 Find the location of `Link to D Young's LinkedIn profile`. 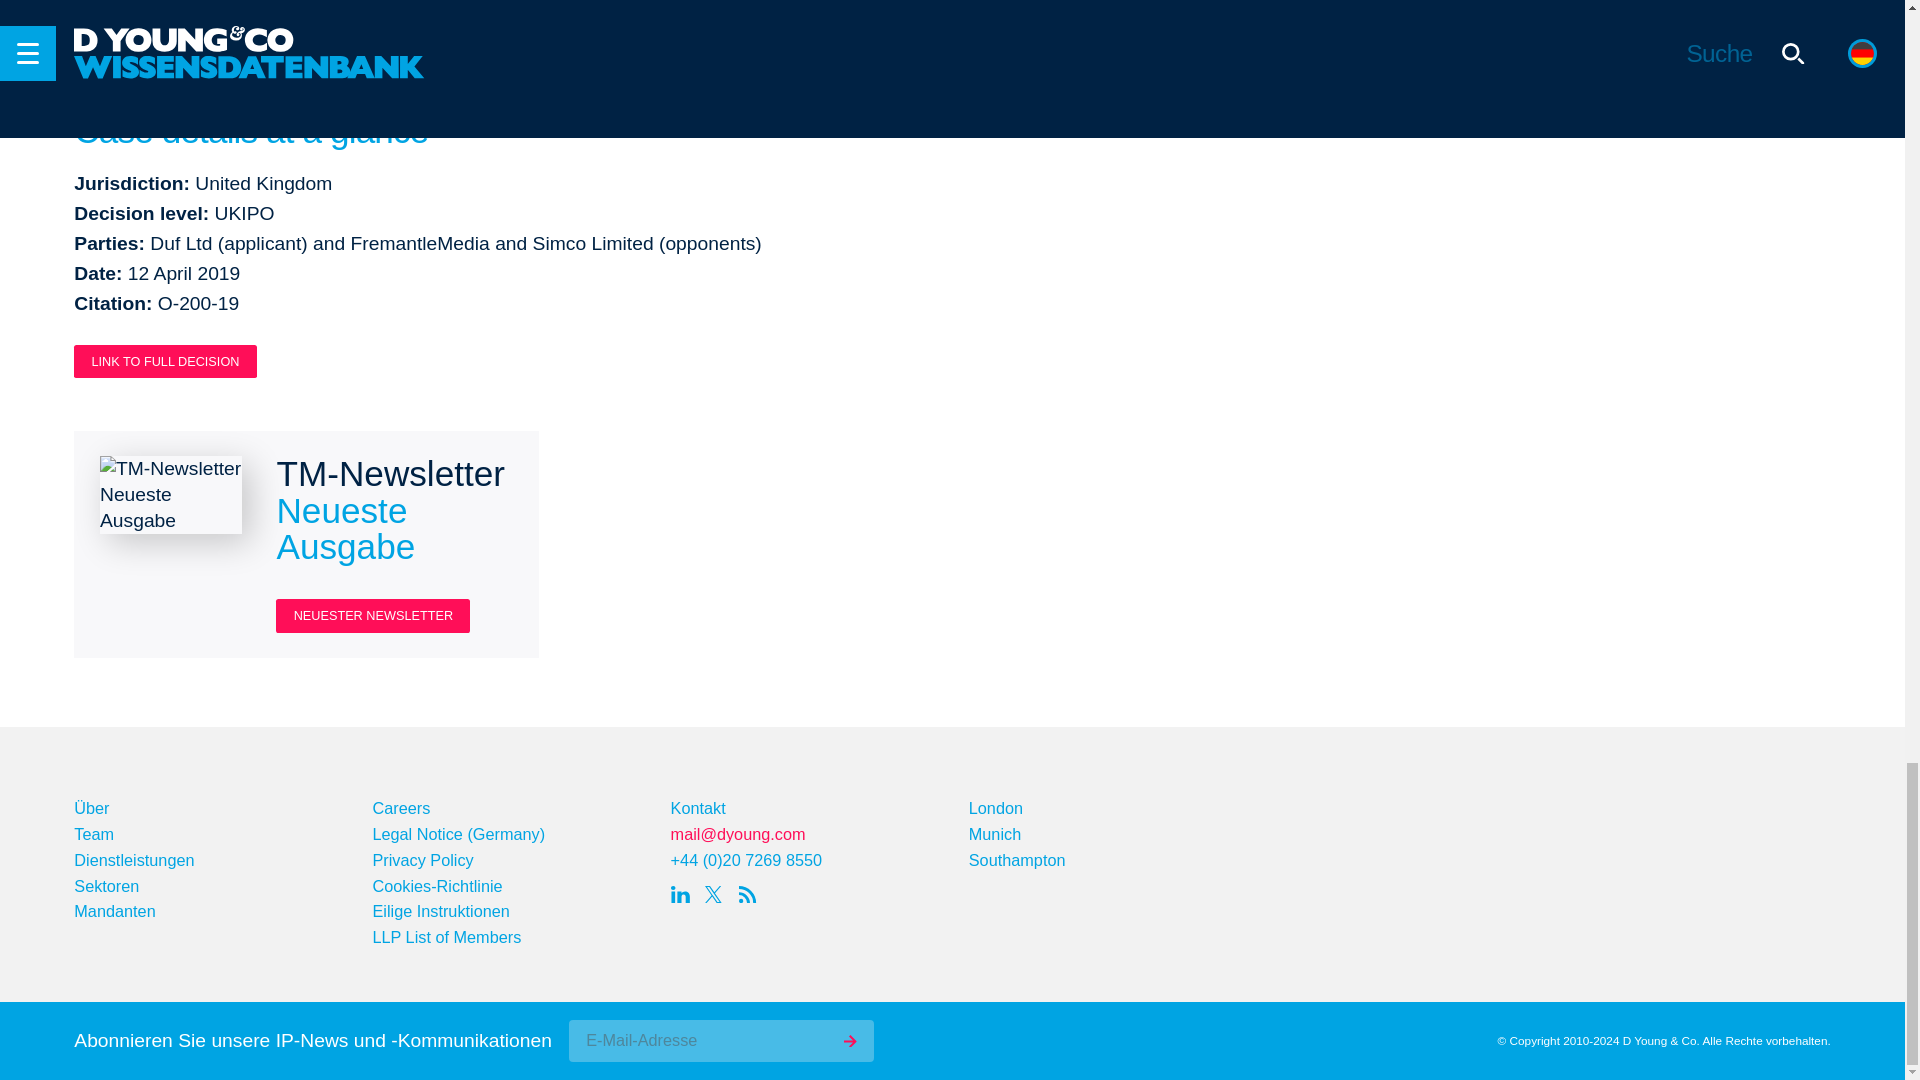

Link to D Young's LinkedIn profile is located at coordinates (683, 895).